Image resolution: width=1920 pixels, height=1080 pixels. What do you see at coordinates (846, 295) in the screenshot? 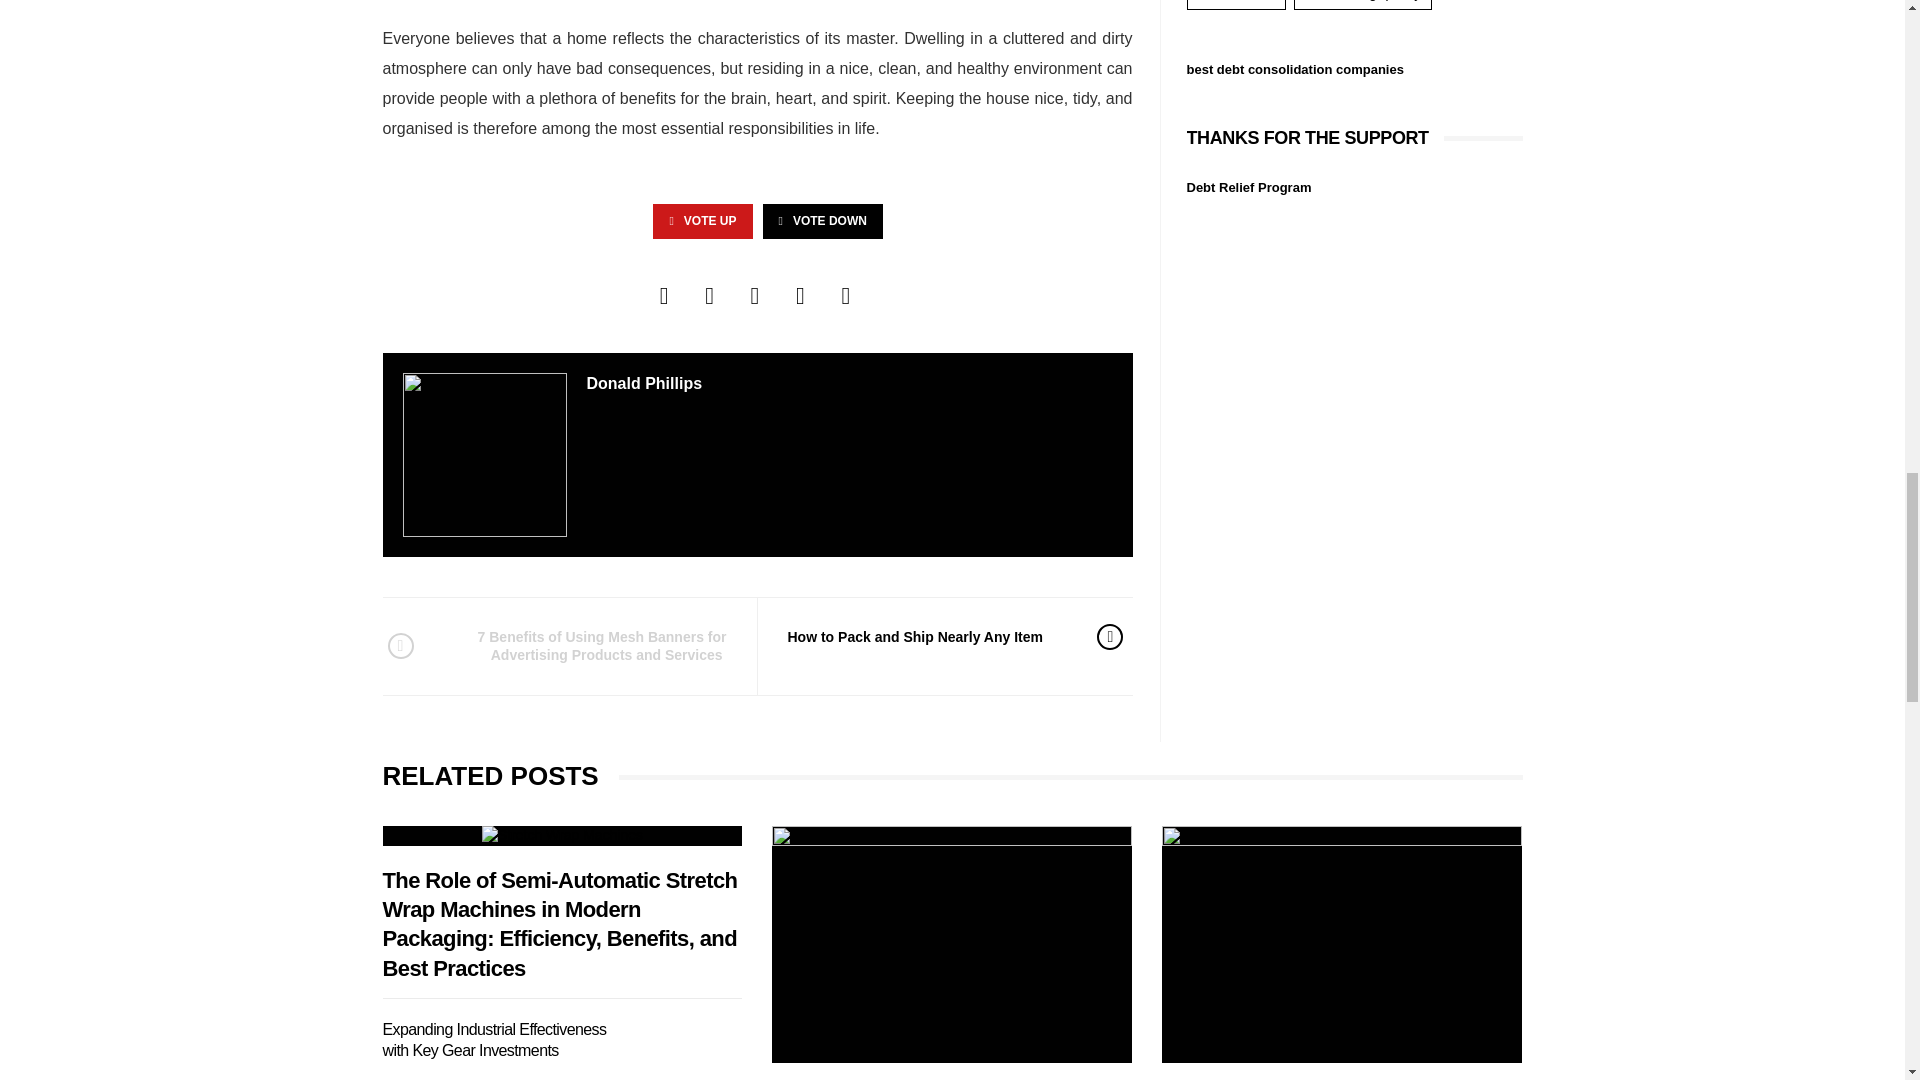
I see `Share on Linkedin` at bounding box center [846, 295].